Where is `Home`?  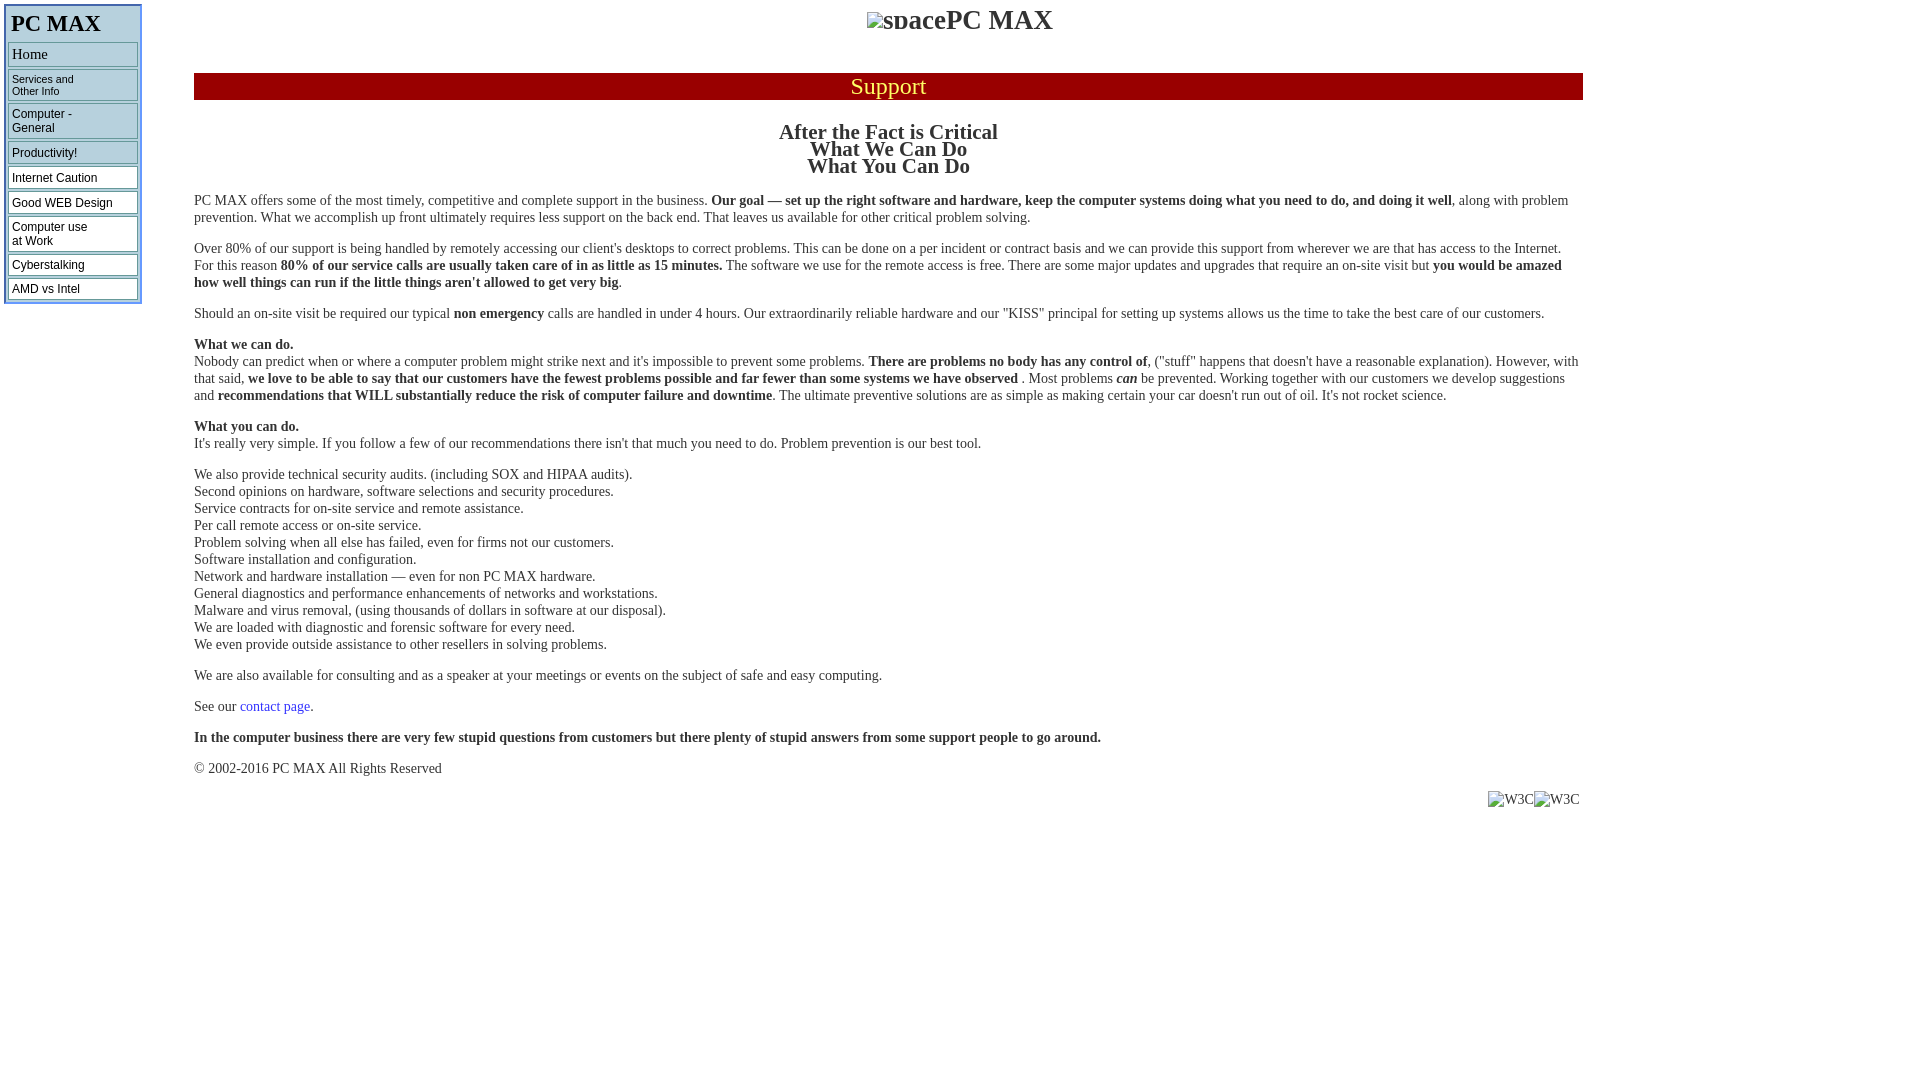
Home is located at coordinates (72, 178).